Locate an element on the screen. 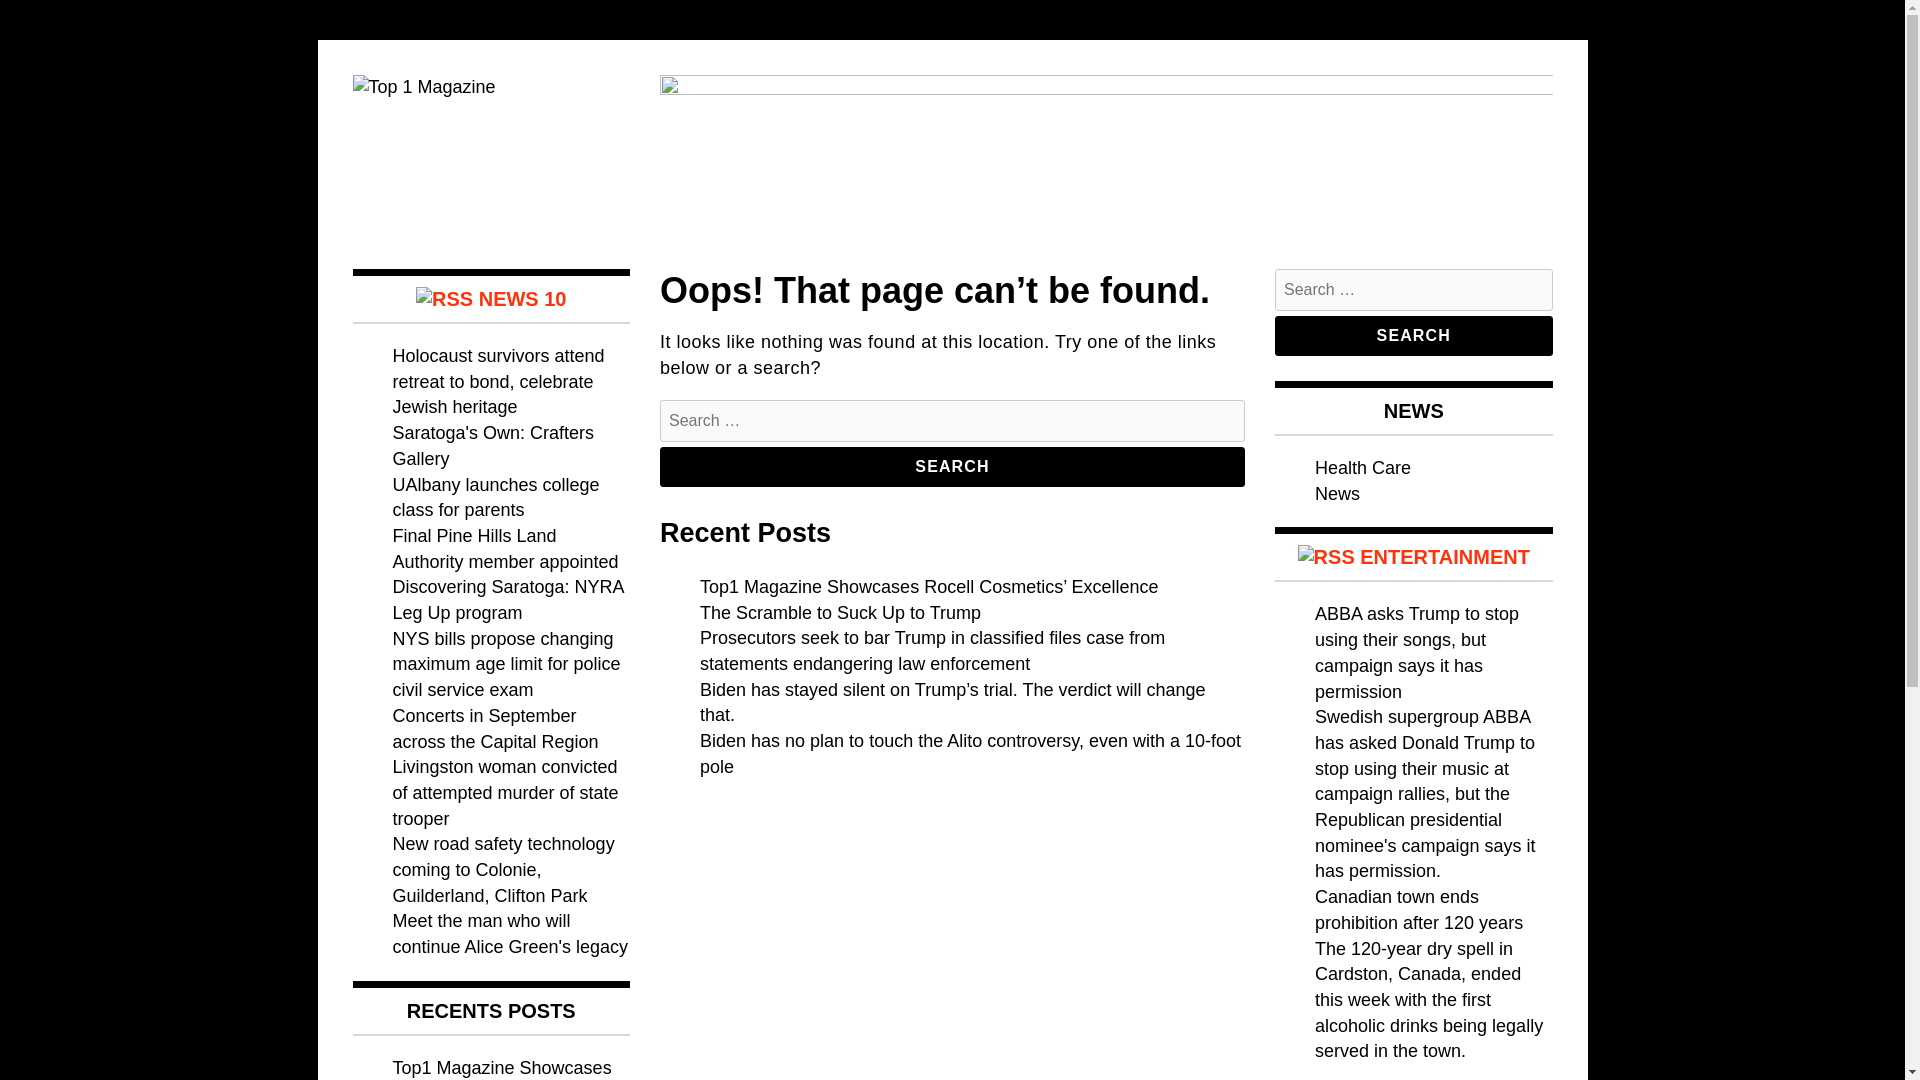 The width and height of the screenshot is (1920, 1080). Search is located at coordinates (952, 467).